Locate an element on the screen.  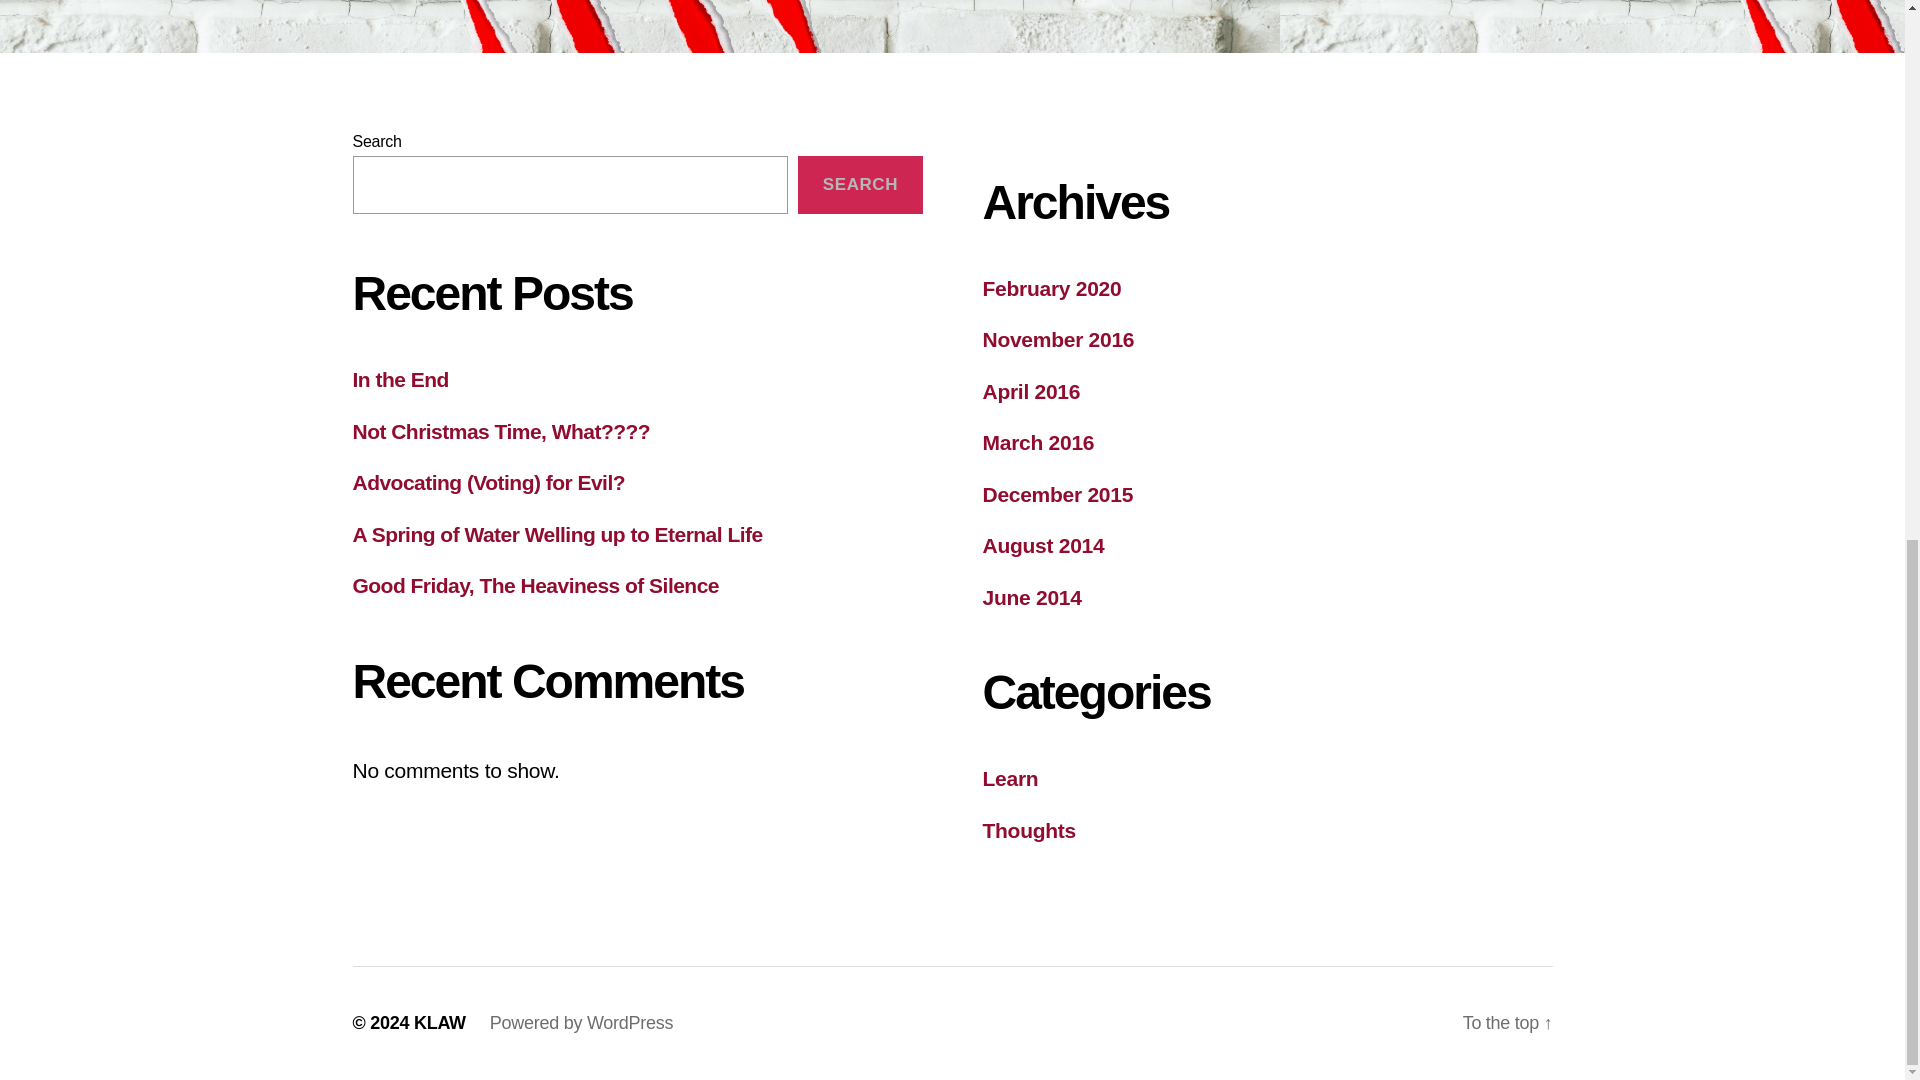
A Spring of Water Welling up to Eternal Life is located at coordinates (556, 534).